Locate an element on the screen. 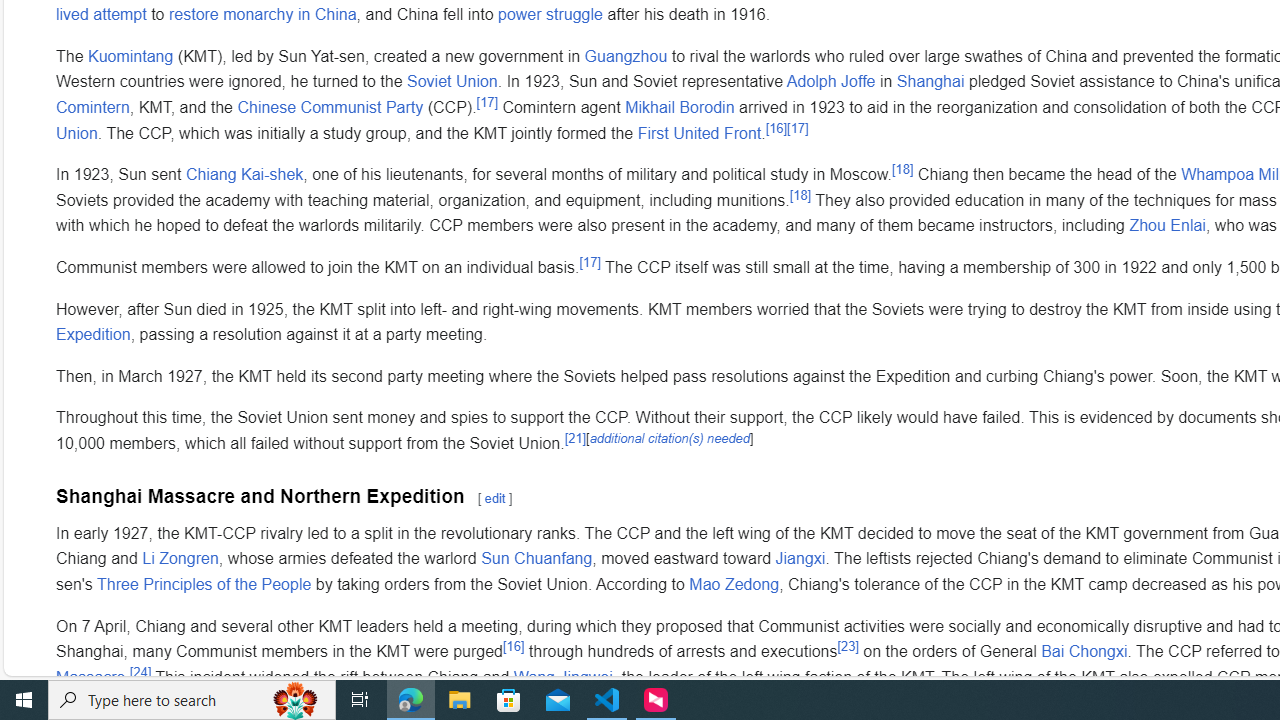  [17] is located at coordinates (590, 262).